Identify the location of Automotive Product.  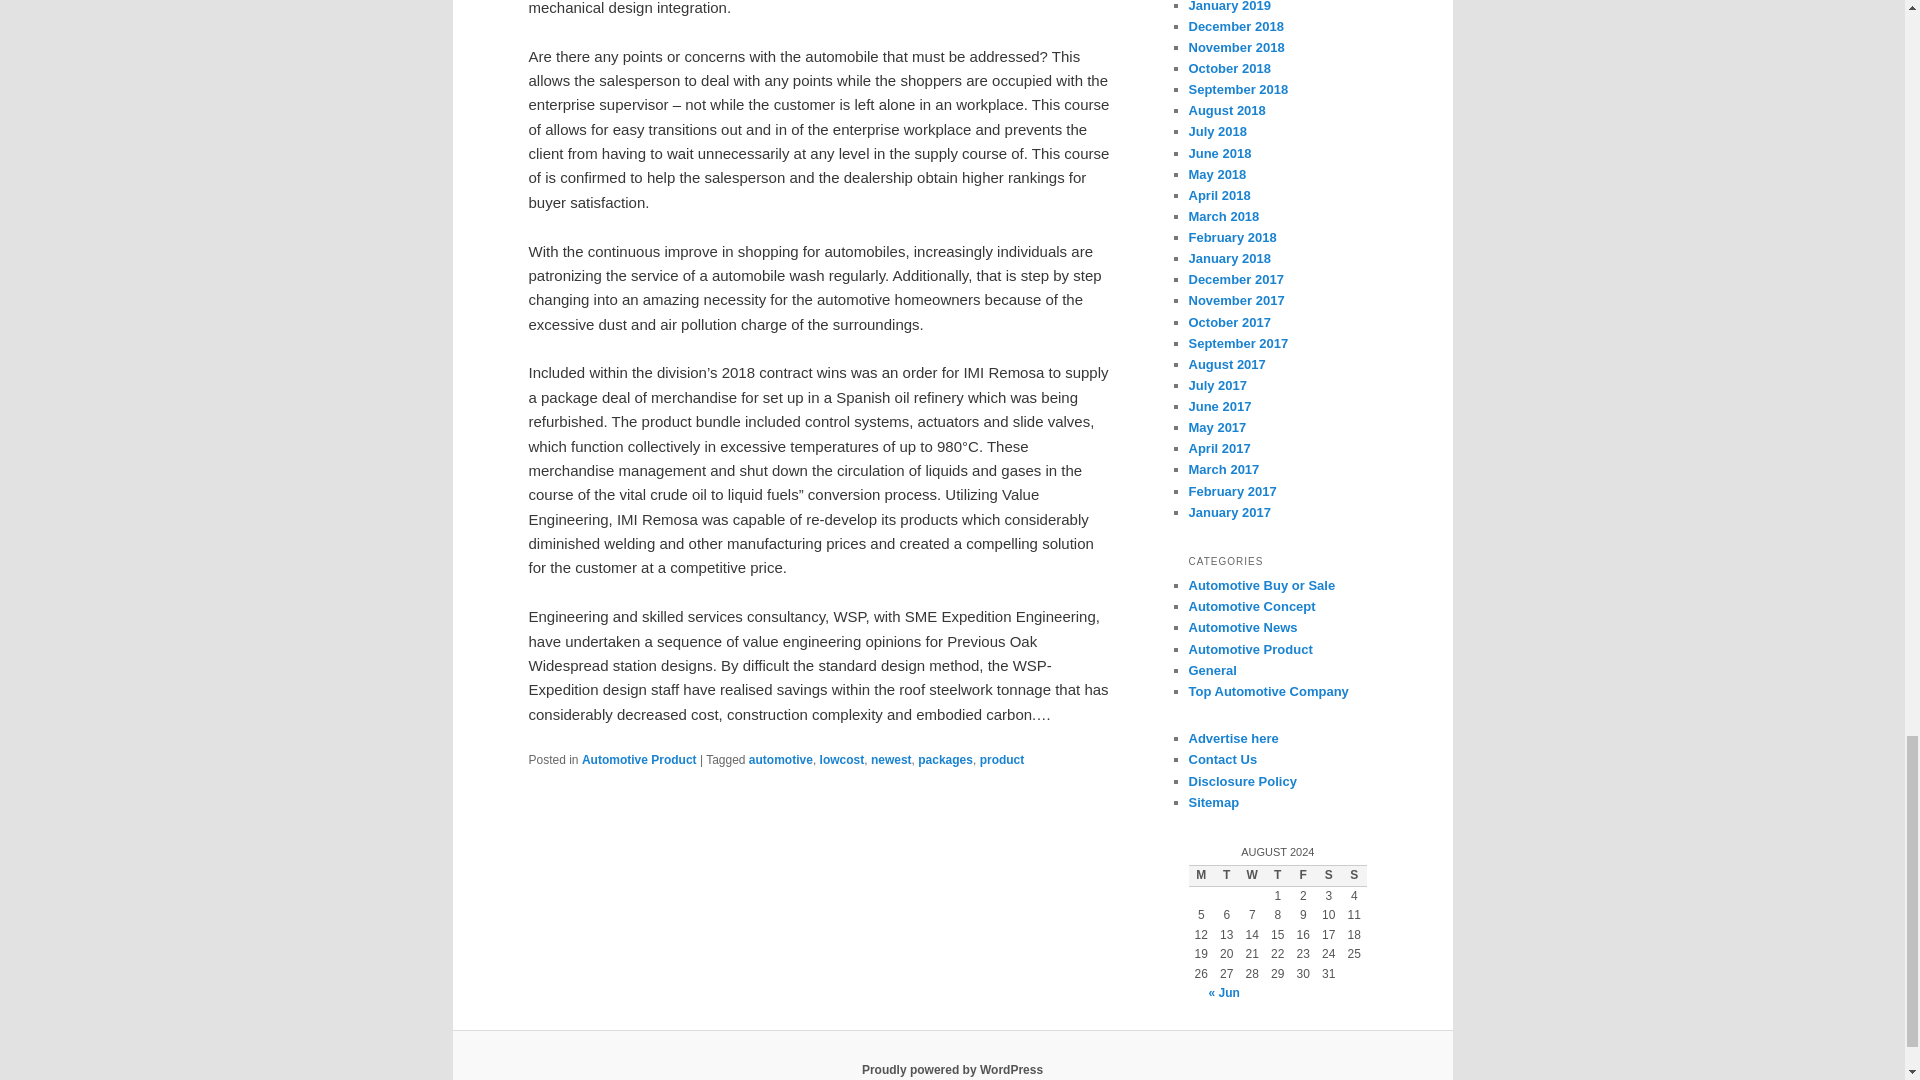
(638, 759).